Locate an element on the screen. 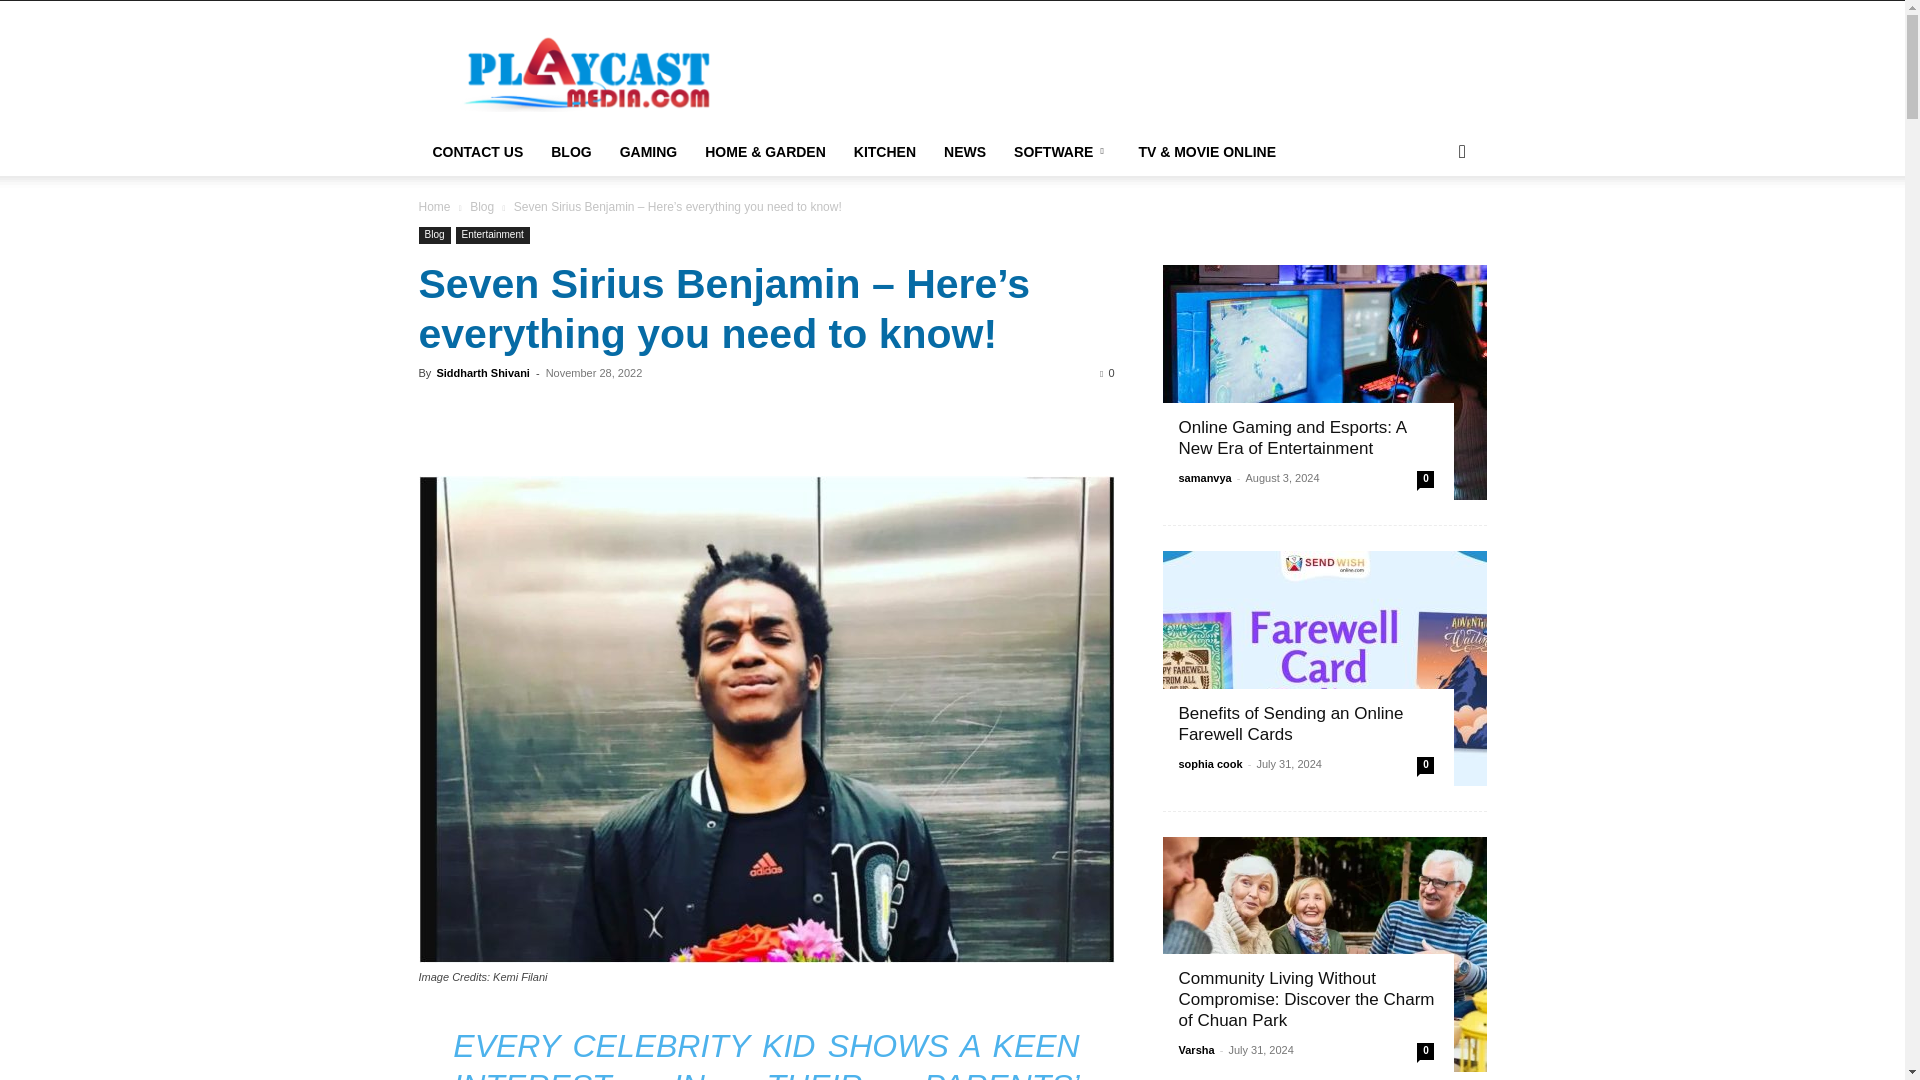 This screenshot has height=1080, width=1920. Search is located at coordinates (1430, 232).